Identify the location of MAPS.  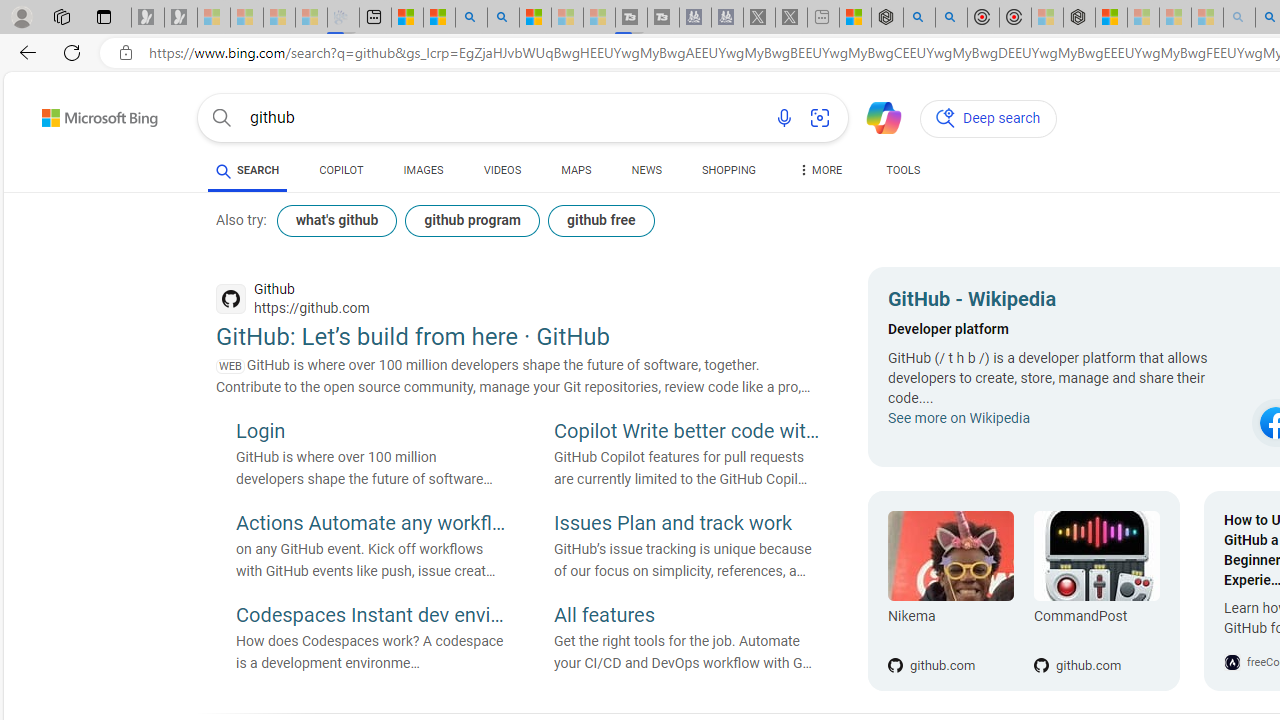
(576, 174).